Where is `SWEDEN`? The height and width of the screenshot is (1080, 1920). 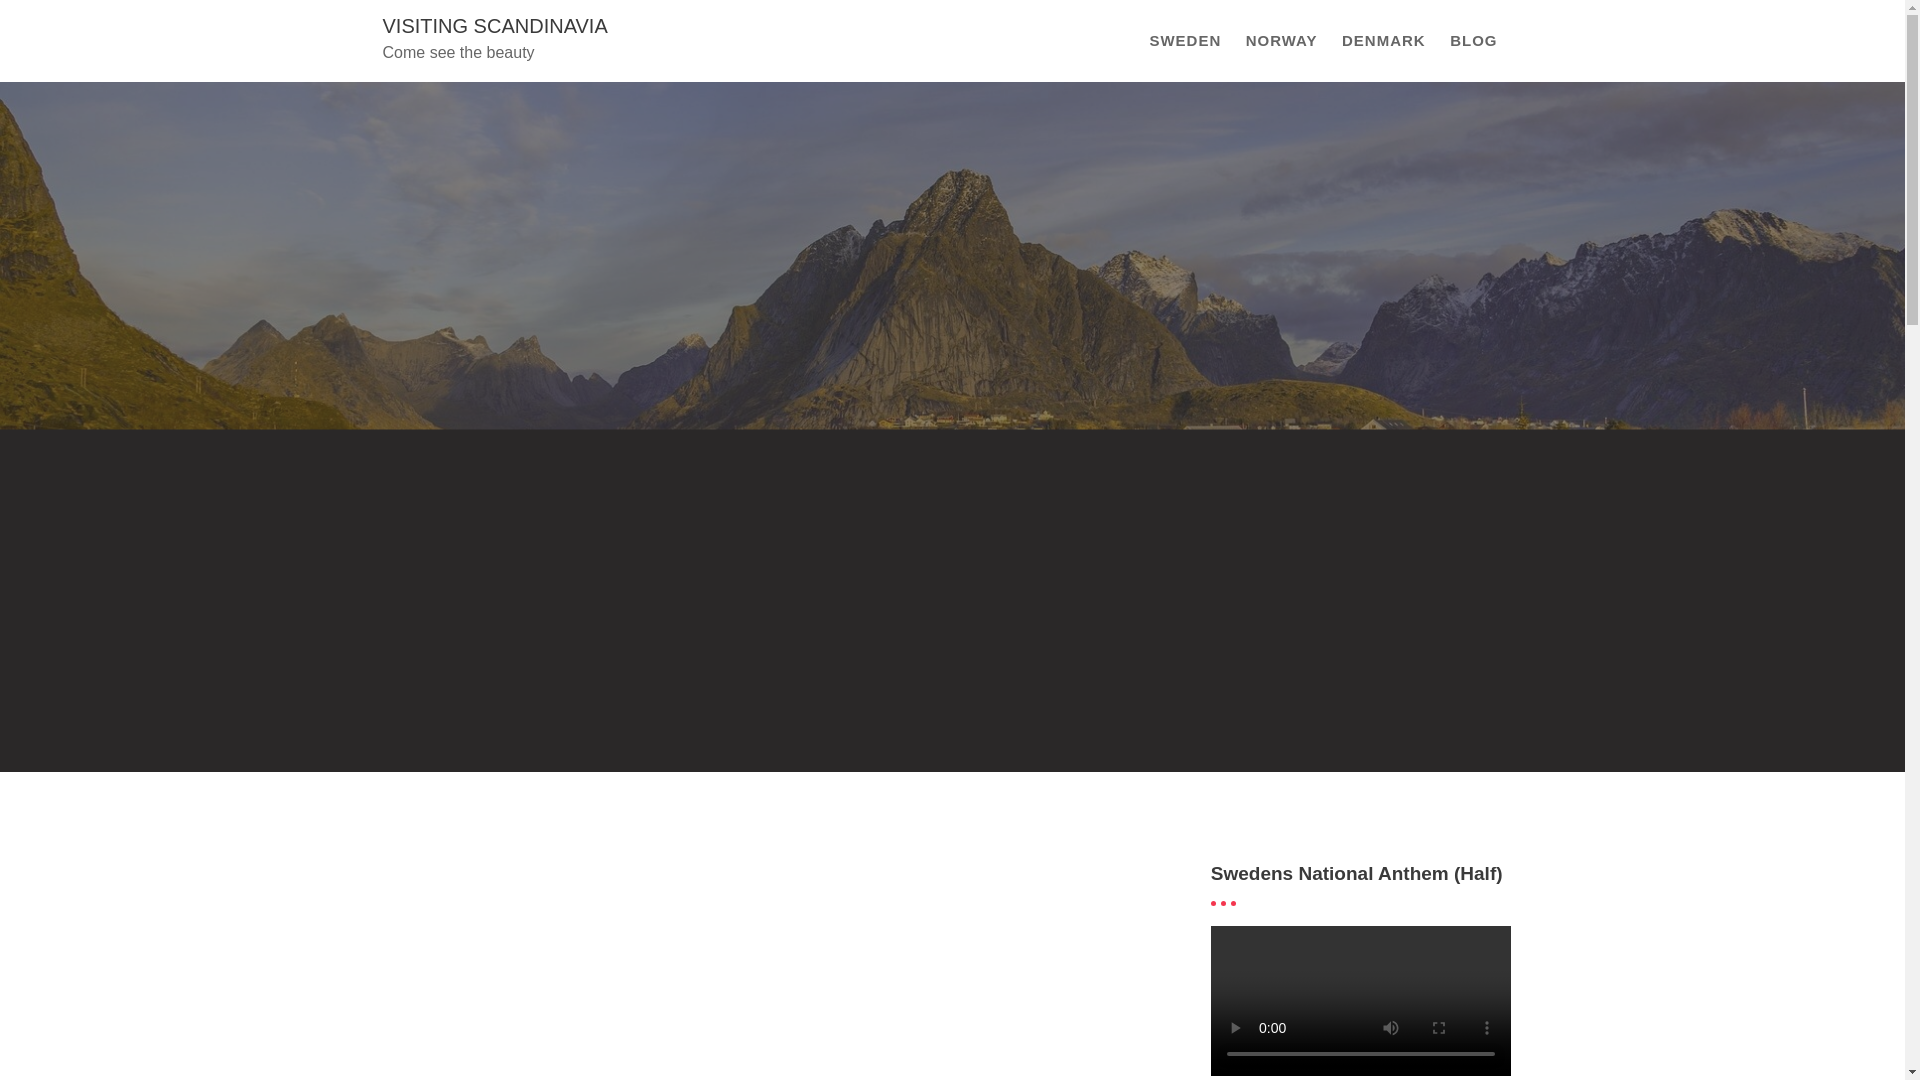 SWEDEN is located at coordinates (1184, 41).